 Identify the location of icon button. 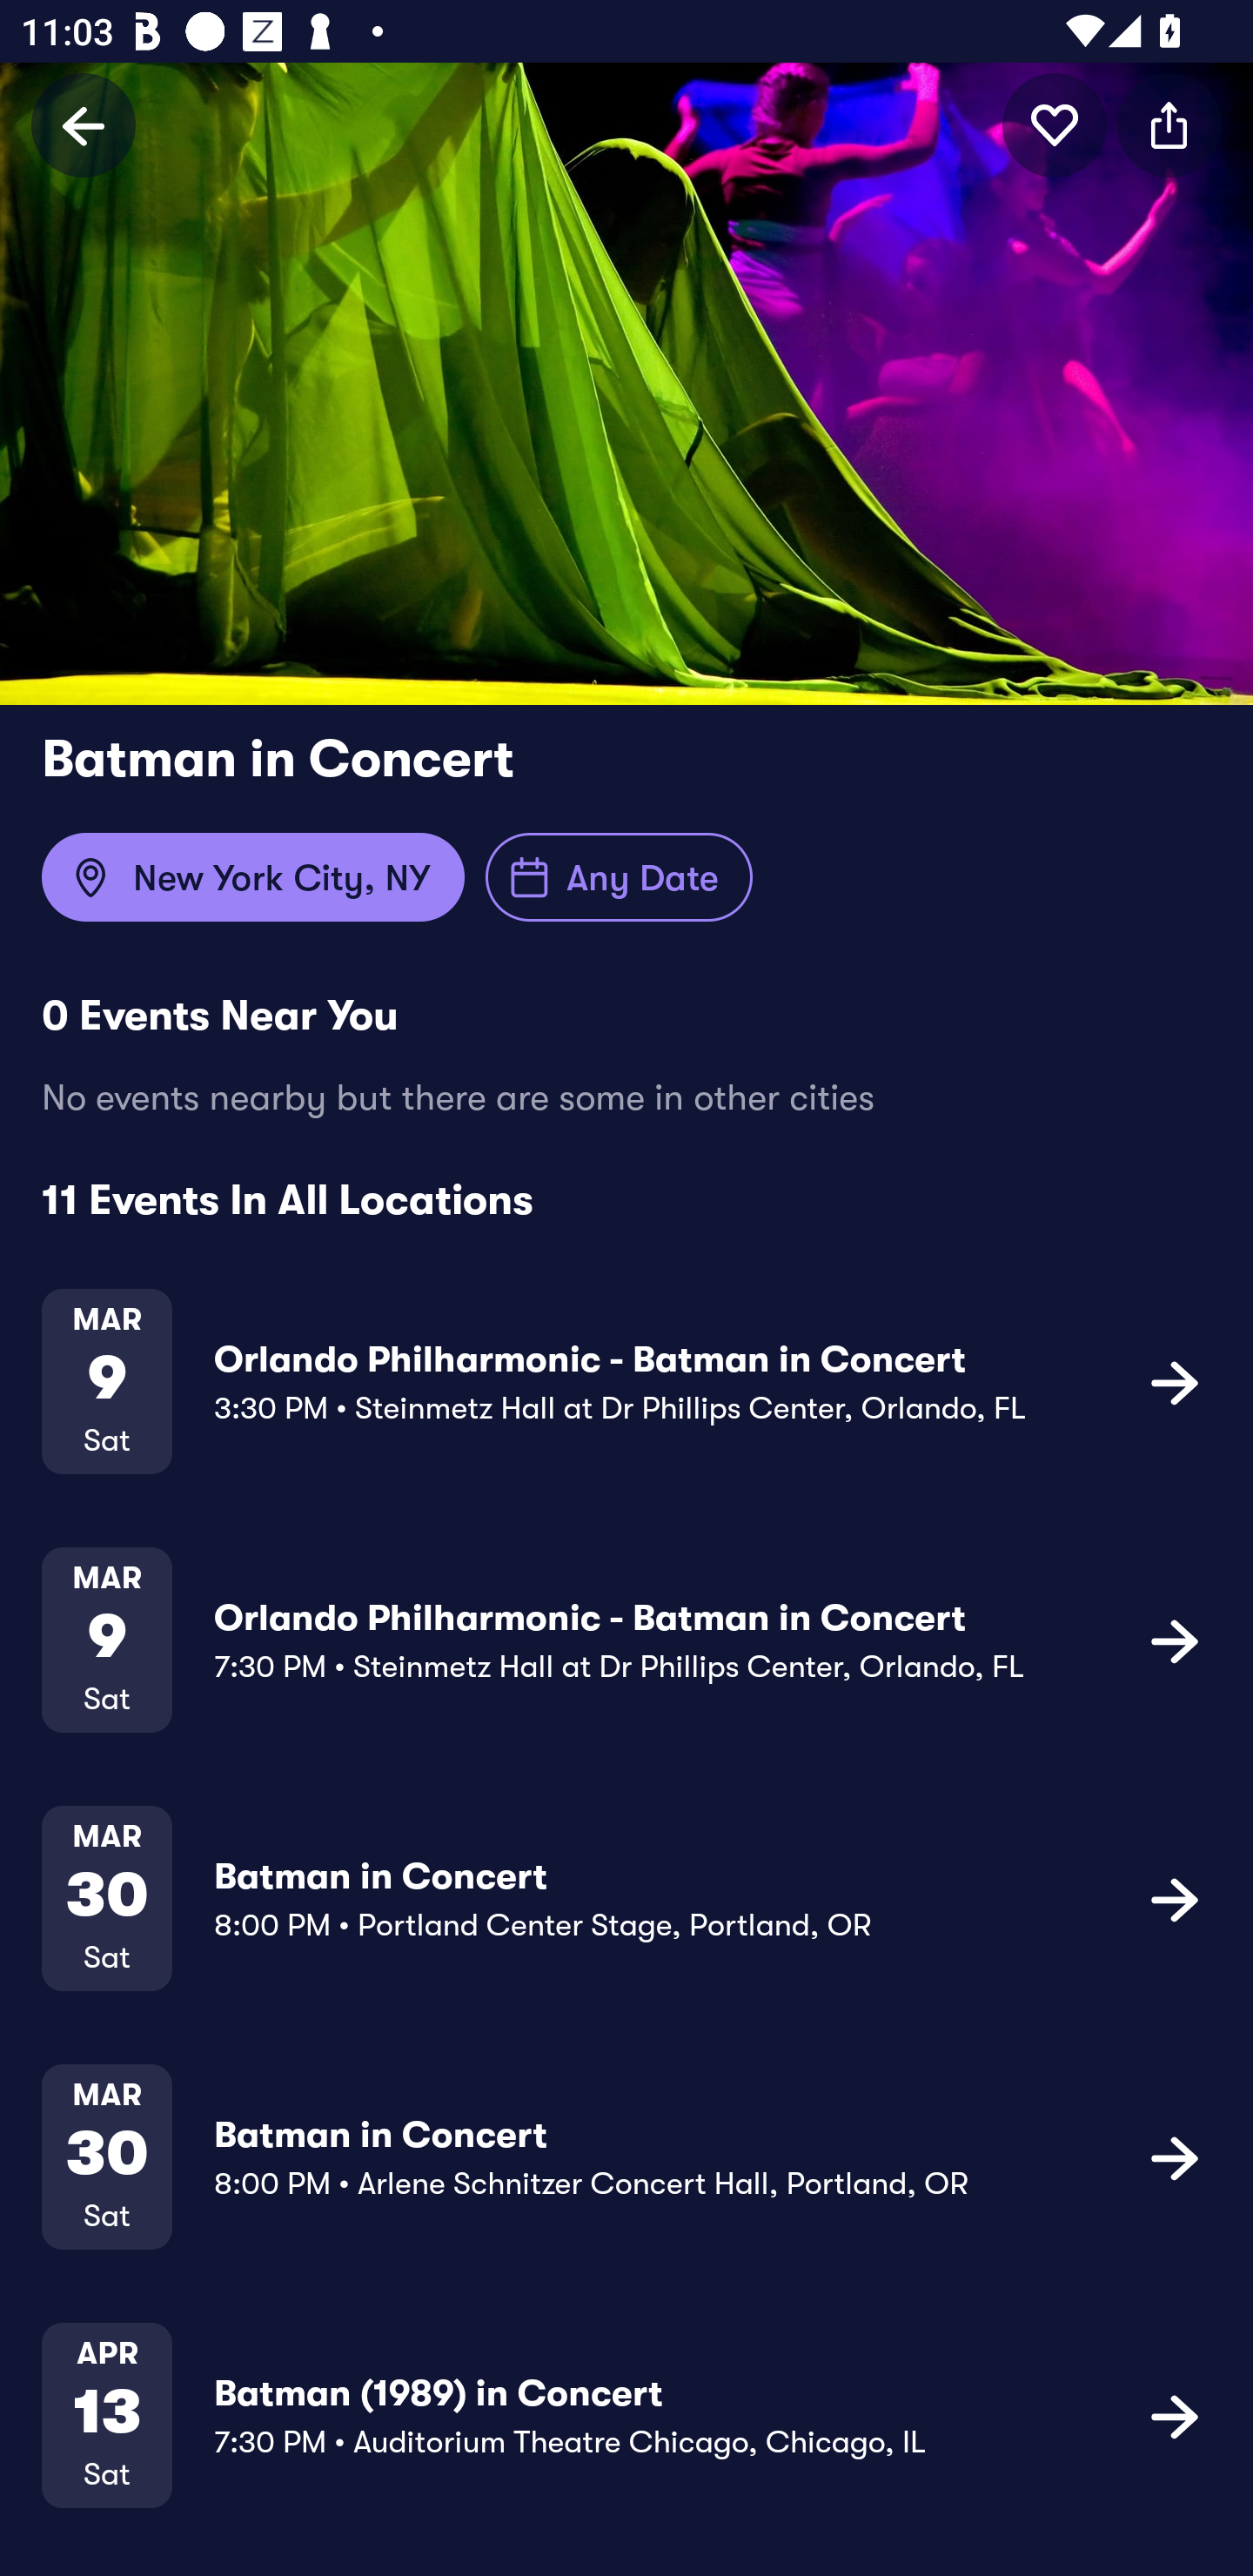
(1055, 124).